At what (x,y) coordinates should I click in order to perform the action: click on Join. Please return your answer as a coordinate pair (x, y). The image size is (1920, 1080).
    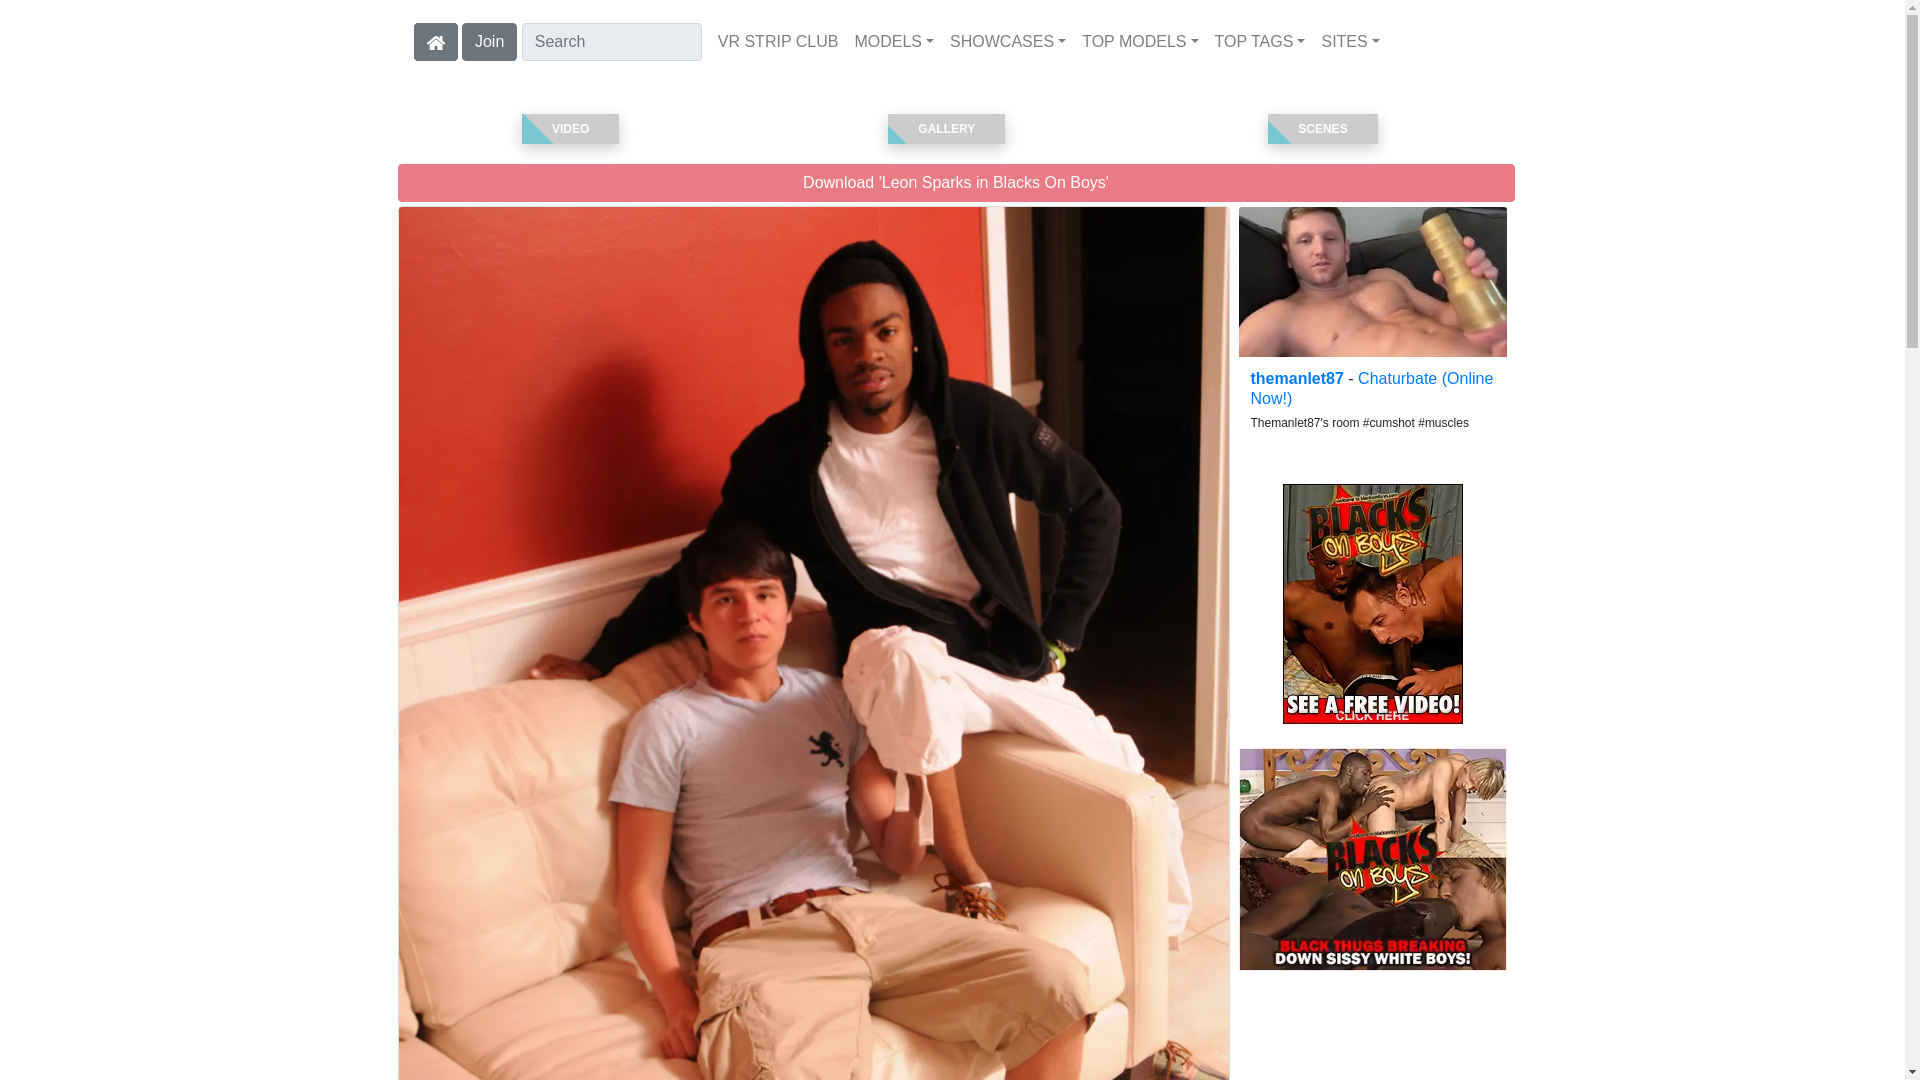
    Looking at the image, I should click on (489, 40).